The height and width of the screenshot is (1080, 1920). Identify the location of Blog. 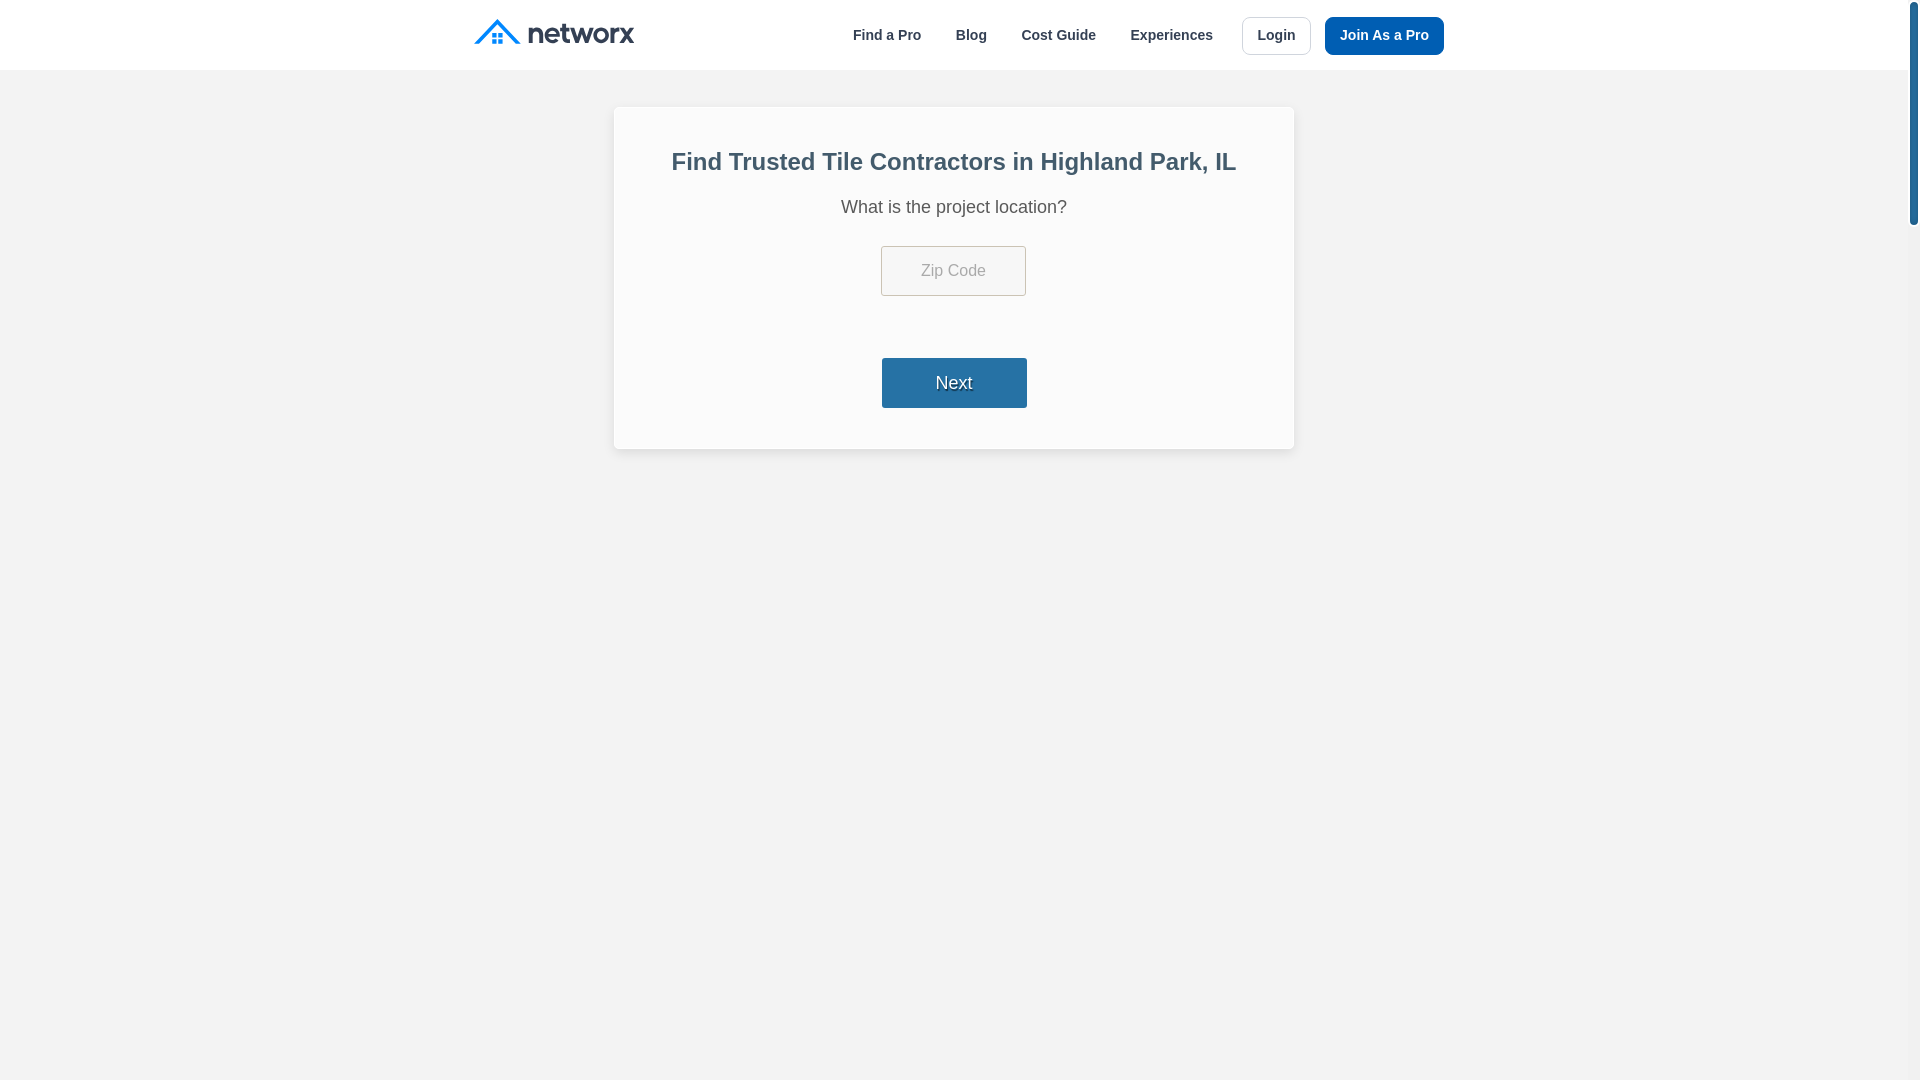
(971, 35).